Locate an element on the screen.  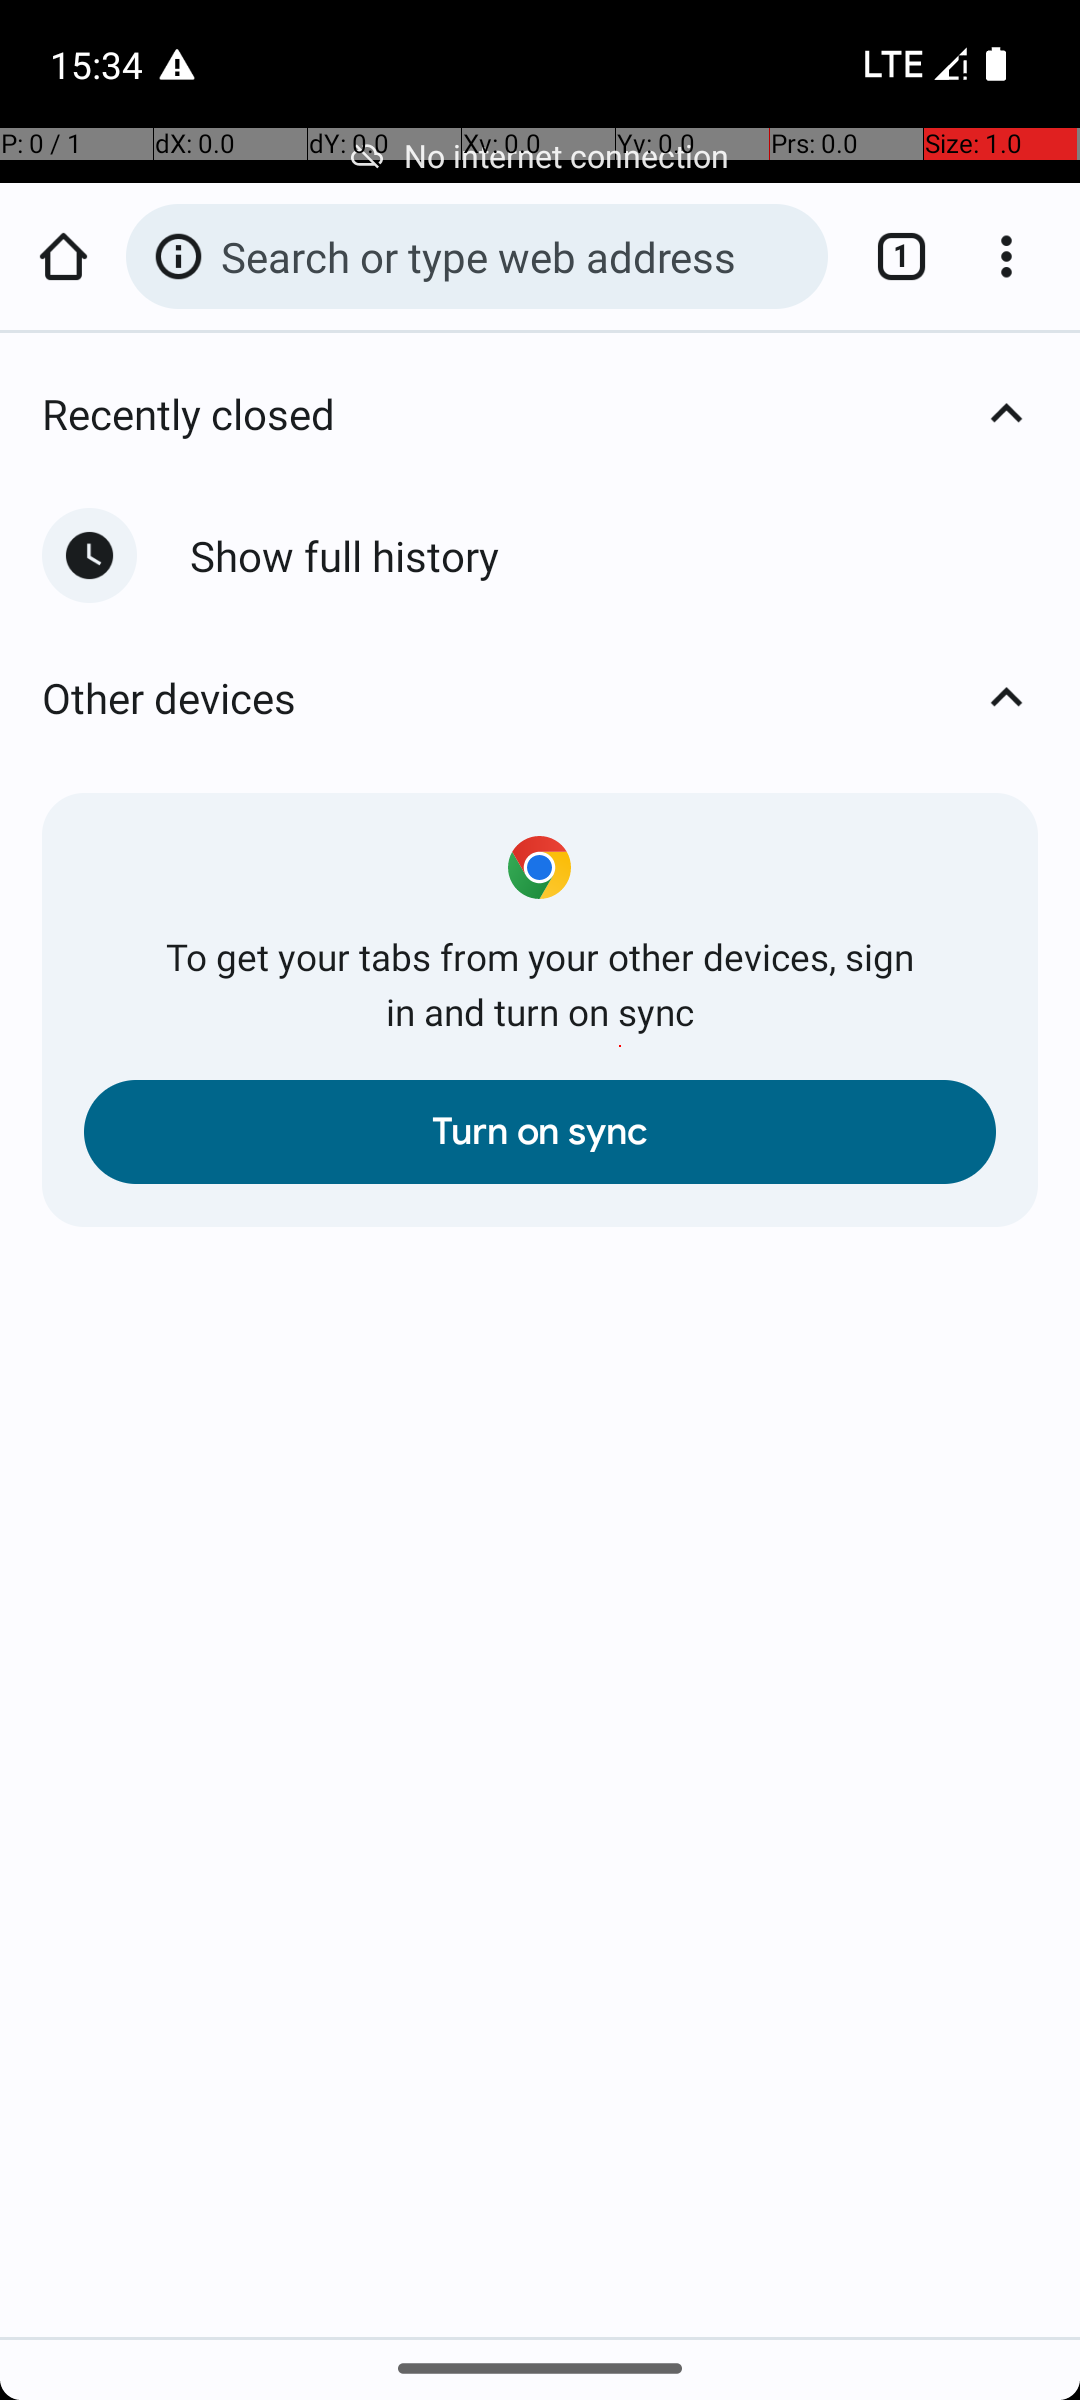
Phone one bar. is located at coordinates (912, 64).